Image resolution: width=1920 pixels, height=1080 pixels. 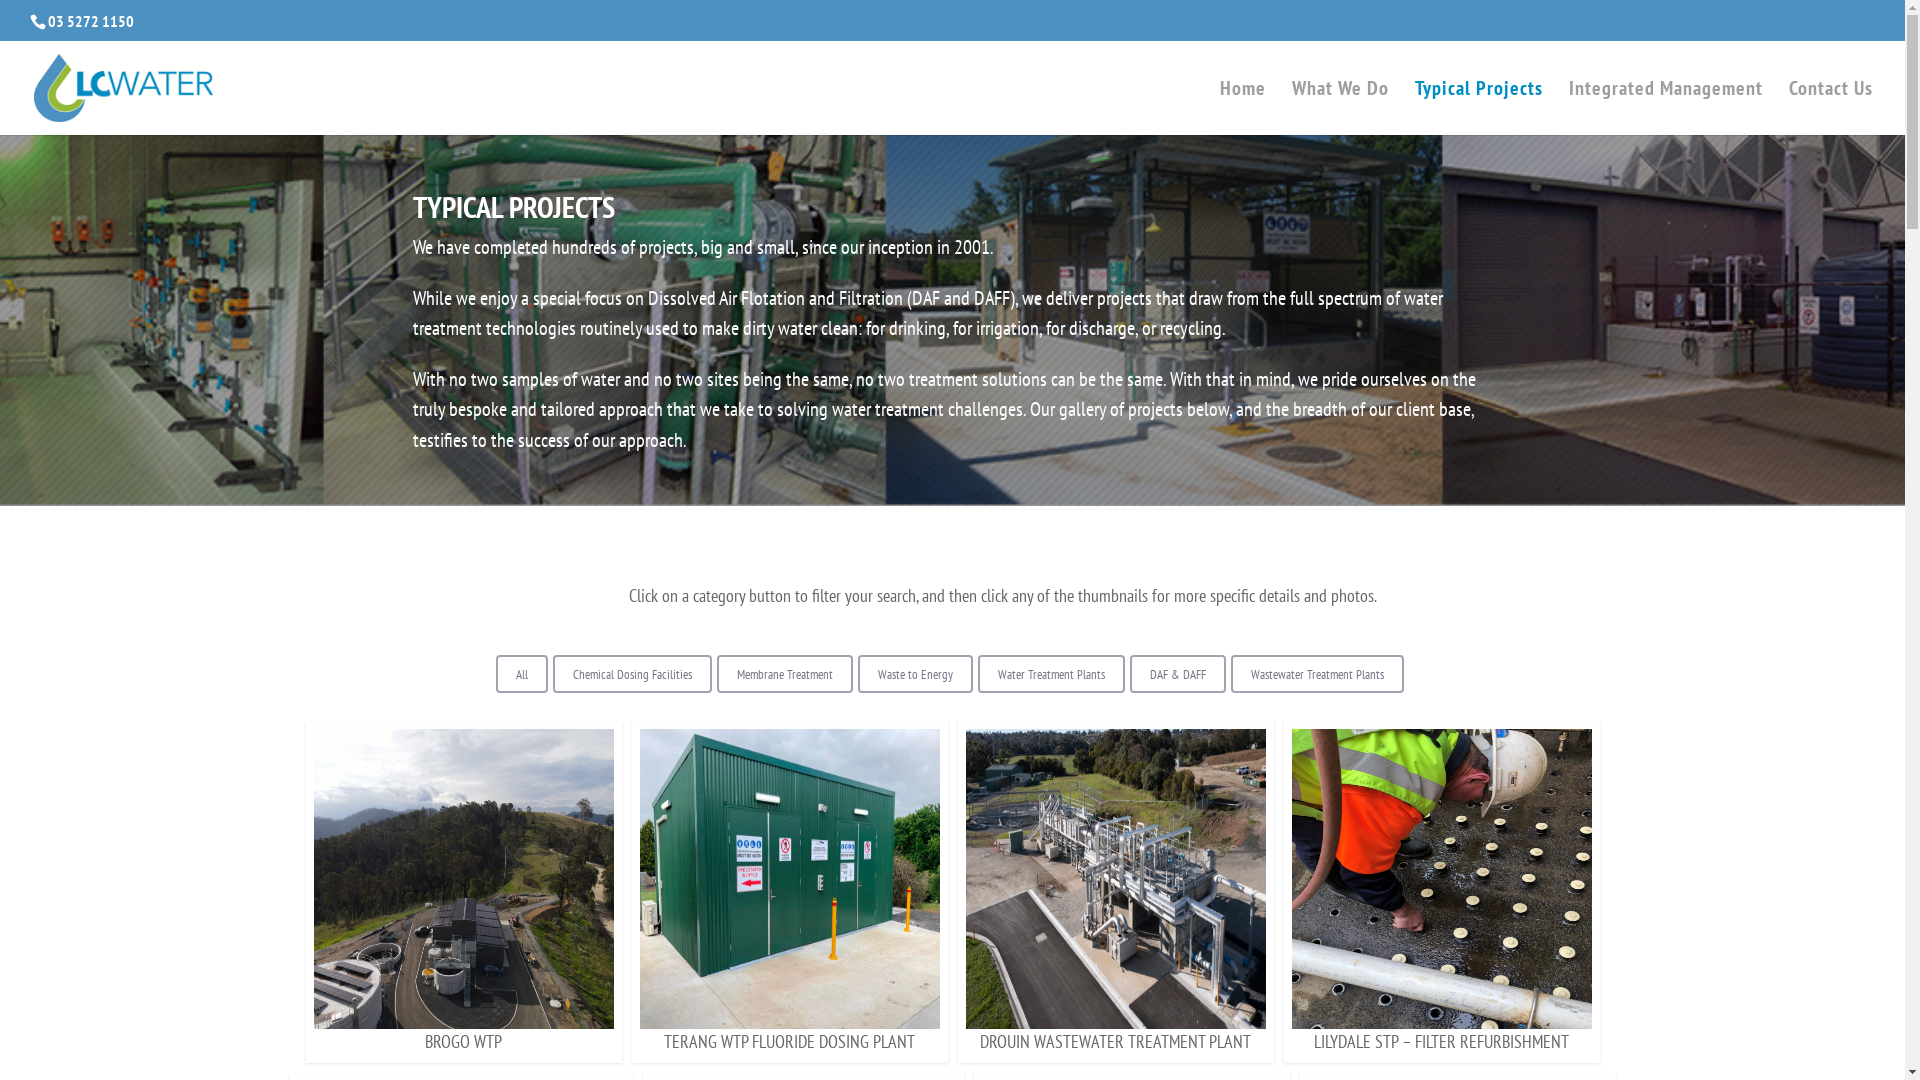 I want to click on Wastewater Treatment Plants, so click(x=1318, y=674).